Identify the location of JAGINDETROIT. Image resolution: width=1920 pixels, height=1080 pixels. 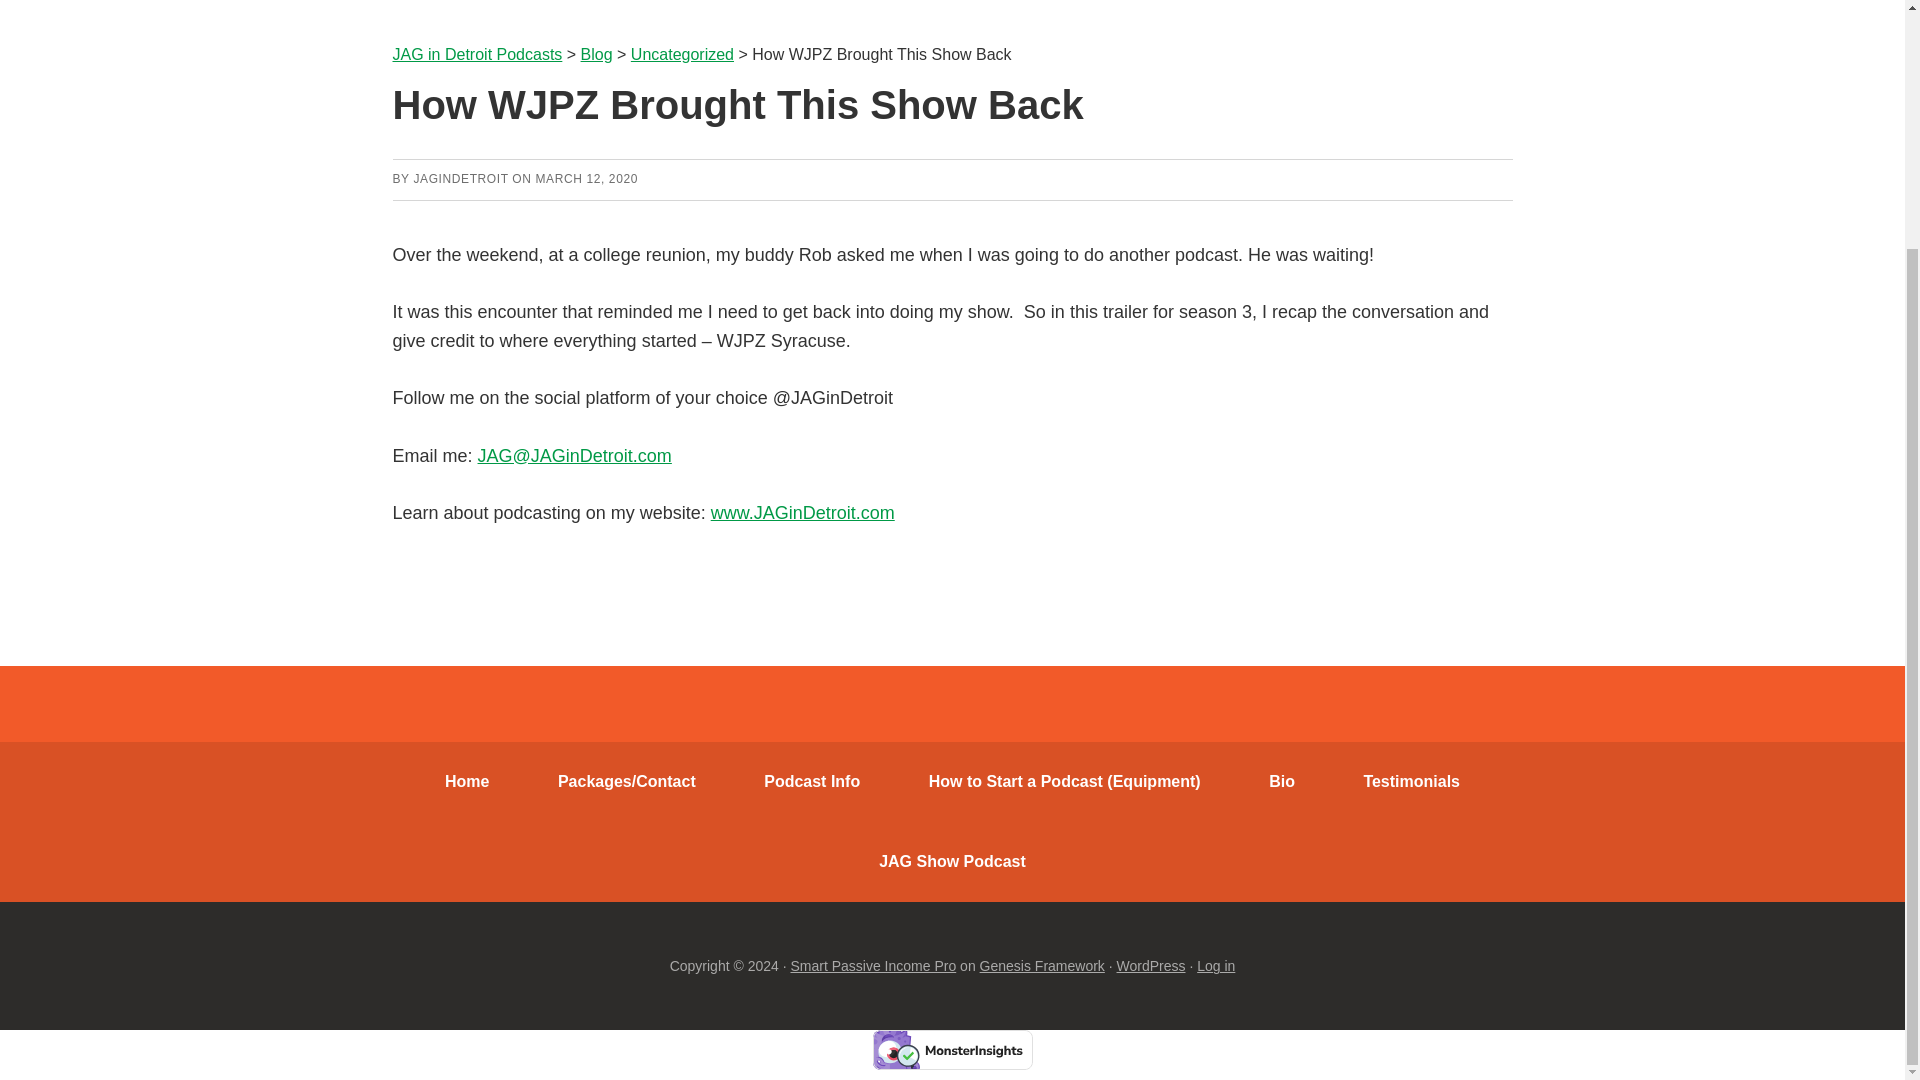
(460, 178).